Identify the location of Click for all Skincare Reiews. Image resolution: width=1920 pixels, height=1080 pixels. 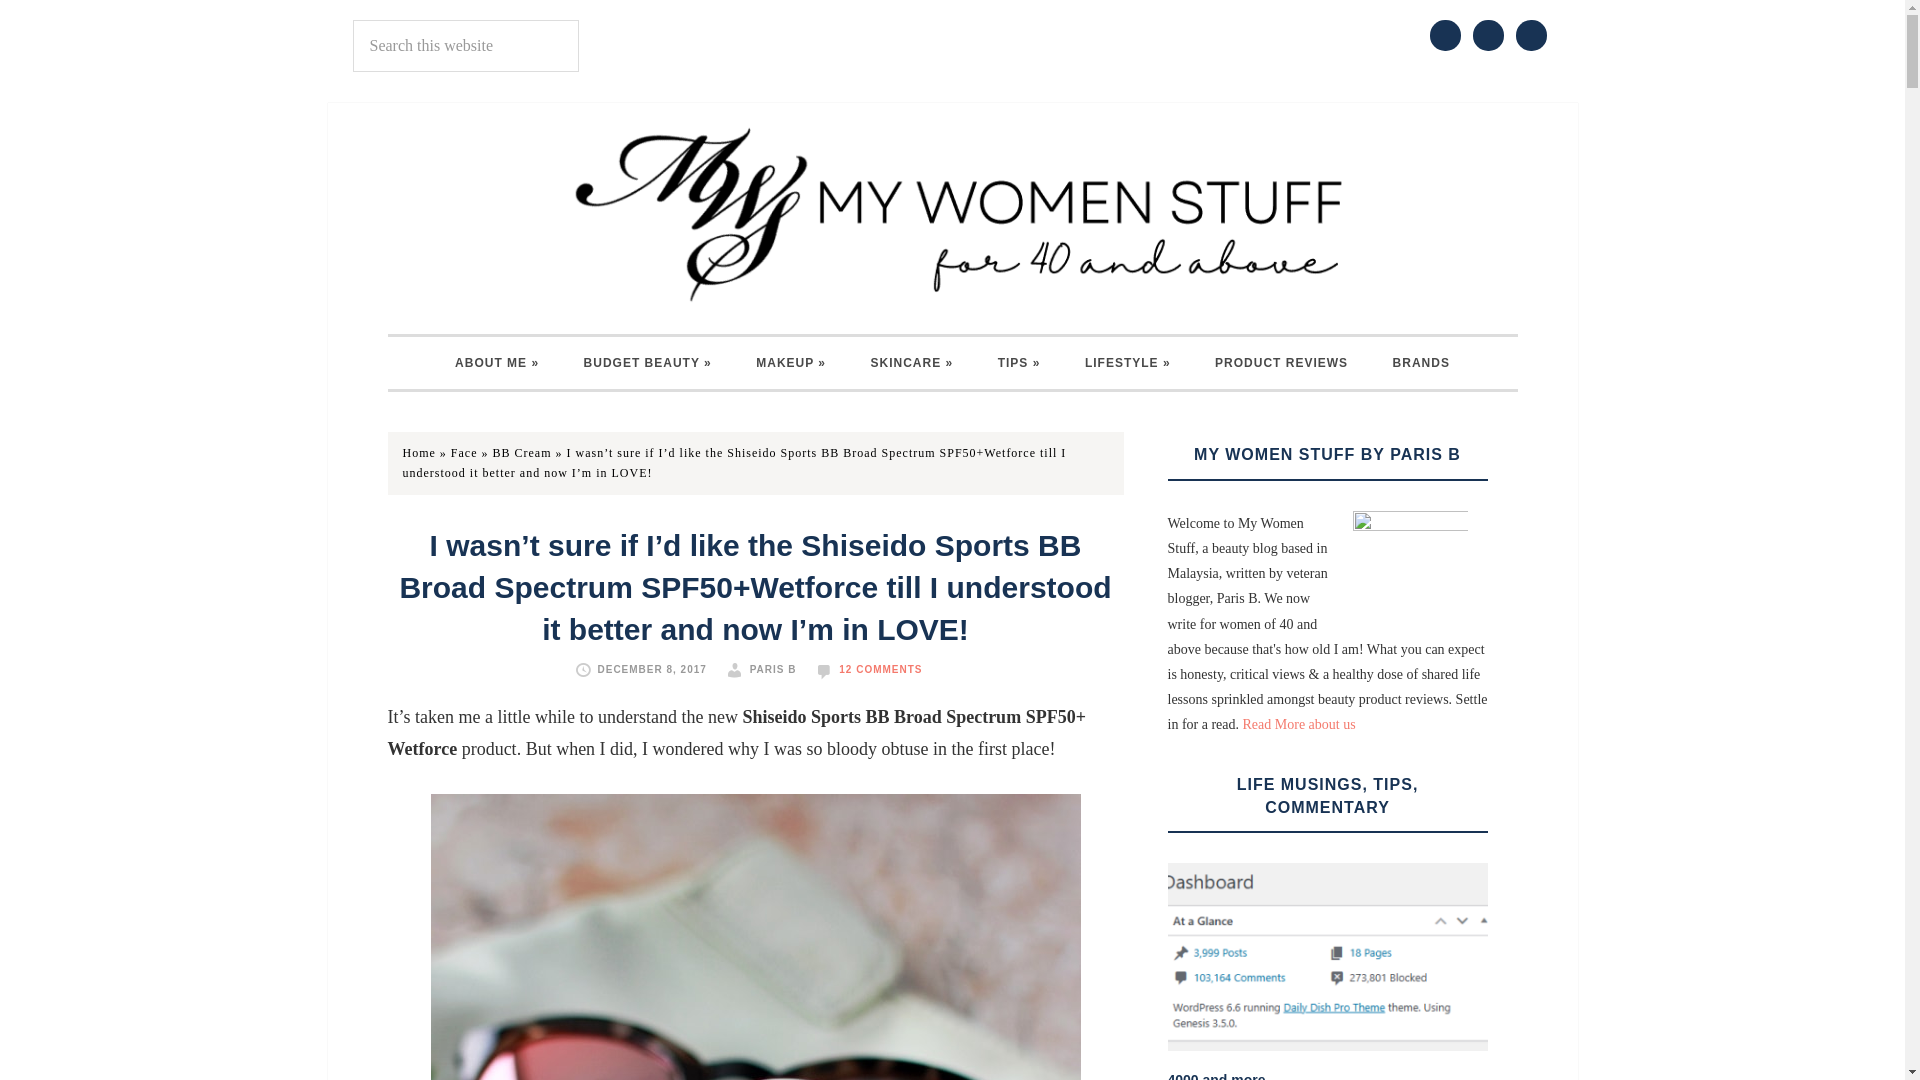
(912, 362).